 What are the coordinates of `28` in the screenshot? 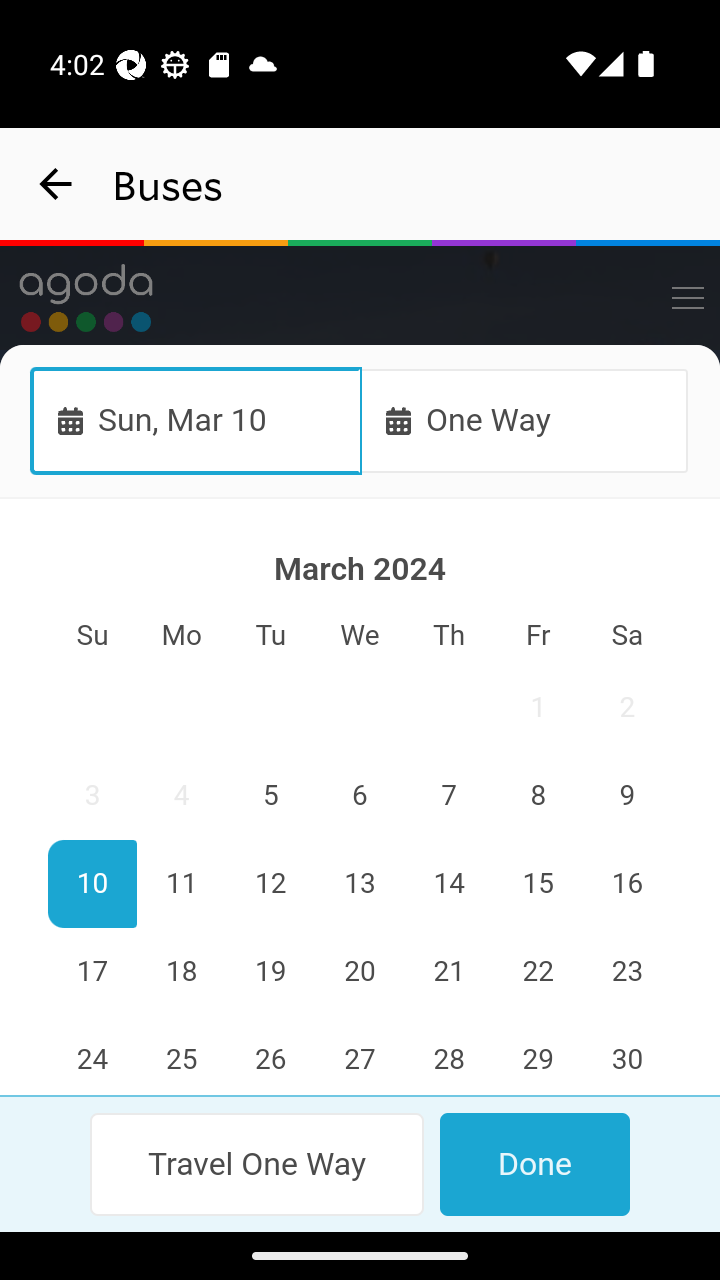 It's located at (448, 1056).